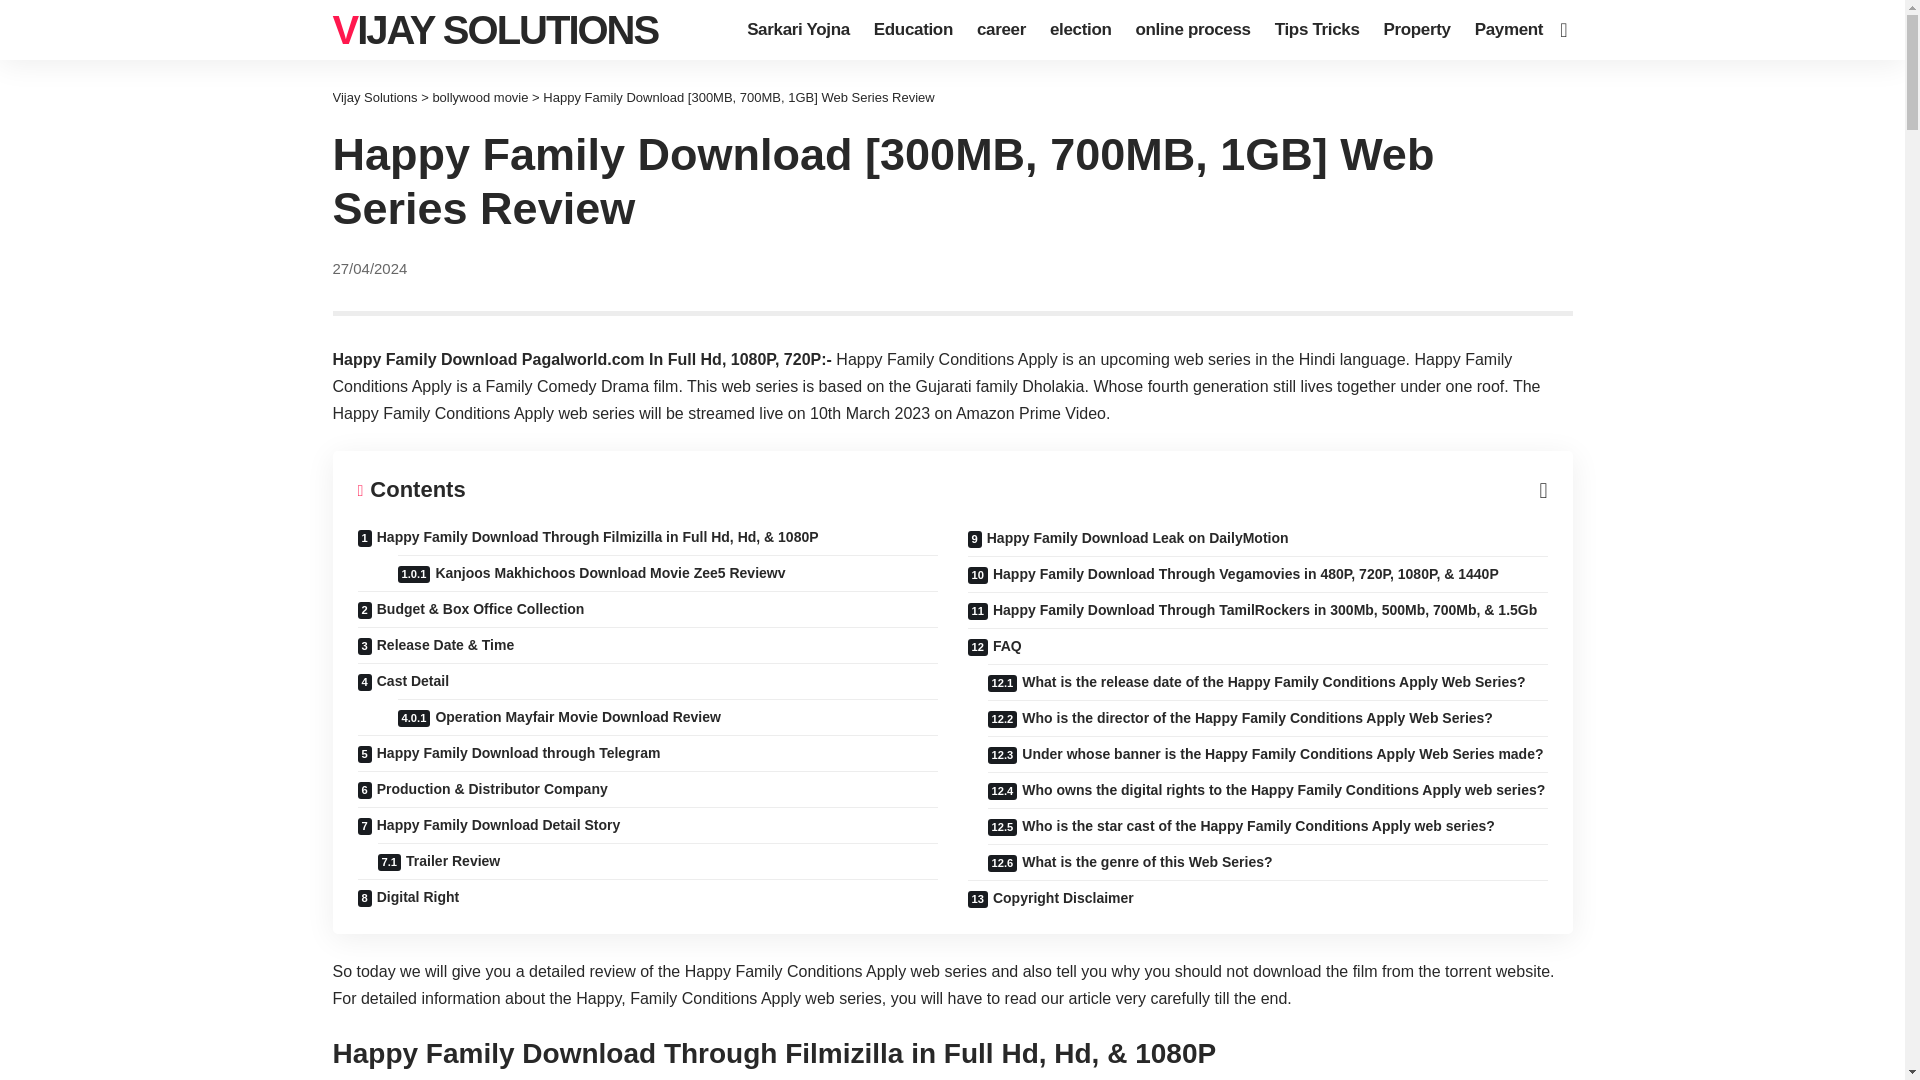 The image size is (1920, 1080). What do you see at coordinates (914, 30) in the screenshot?
I see `Education` at bounding box center [914, 30].